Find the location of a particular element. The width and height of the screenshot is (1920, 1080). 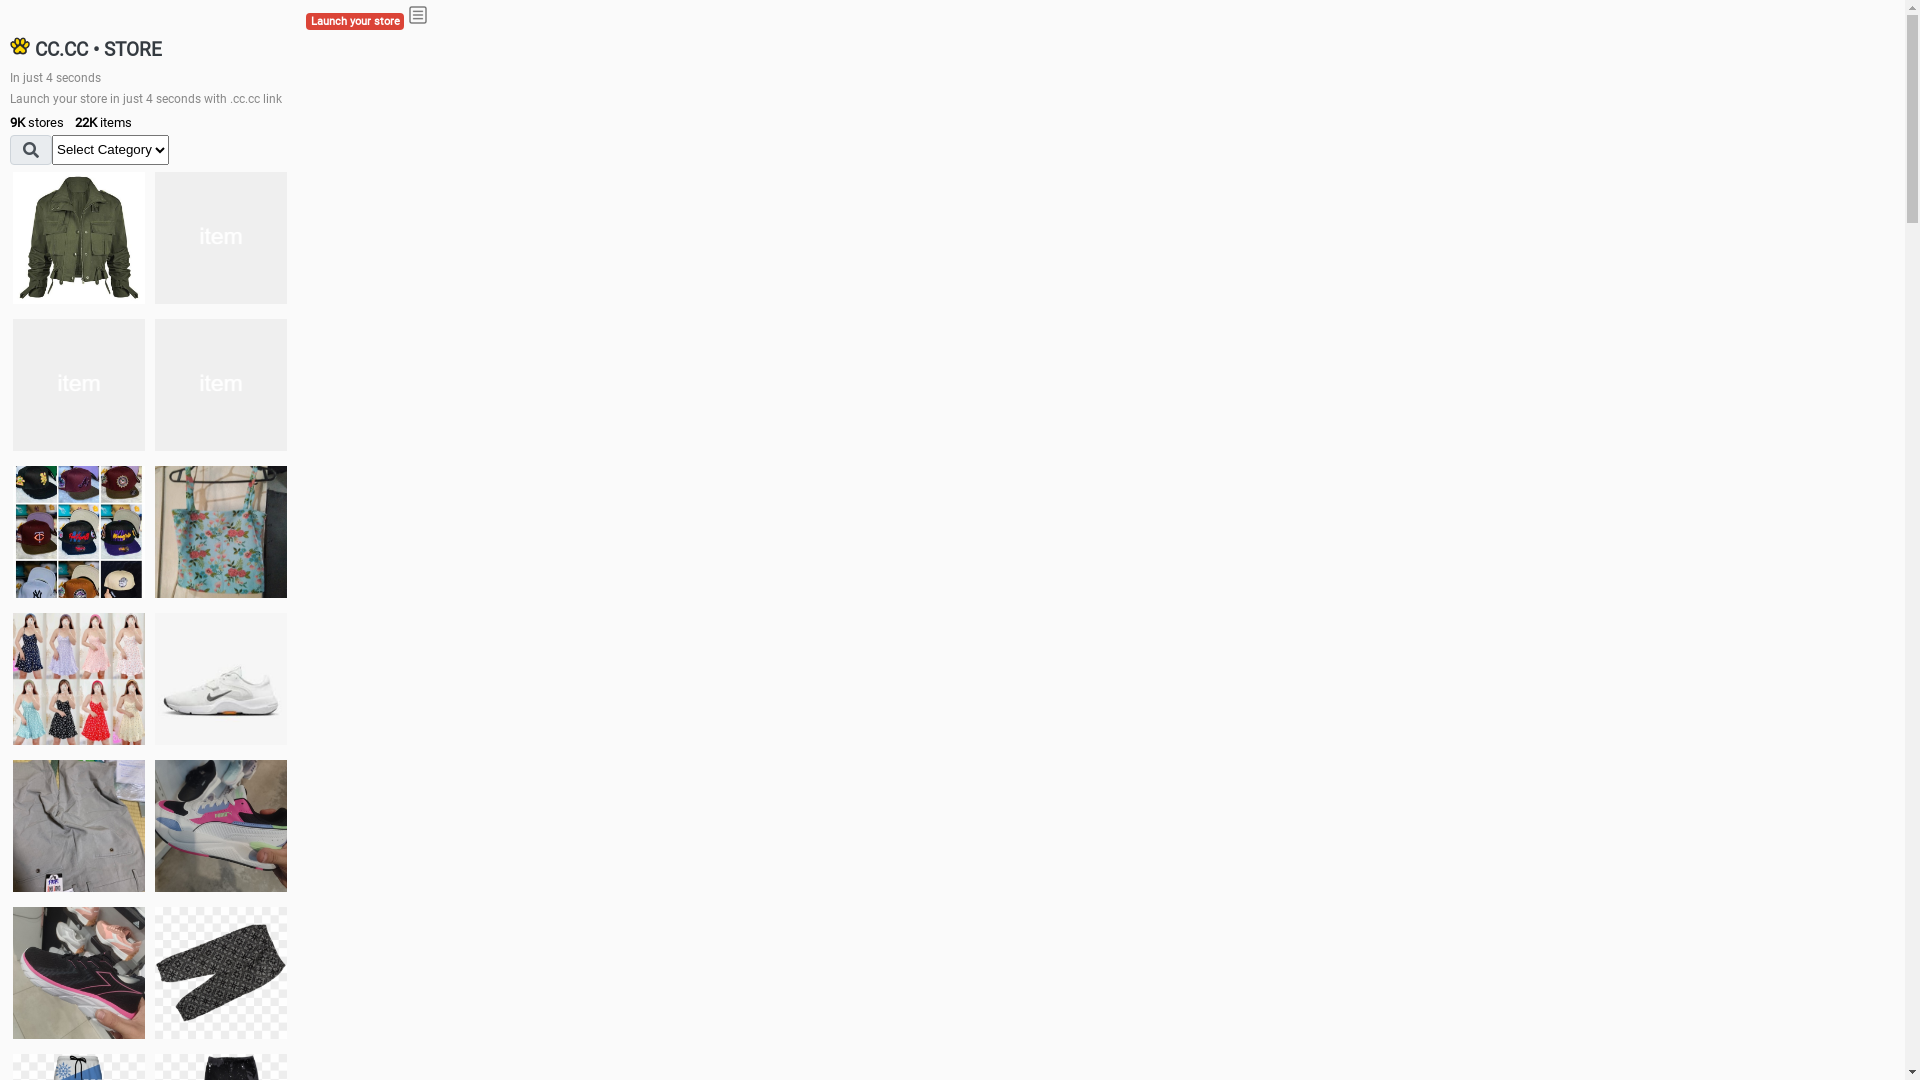

Things we need is located at coordinates (79, 532).